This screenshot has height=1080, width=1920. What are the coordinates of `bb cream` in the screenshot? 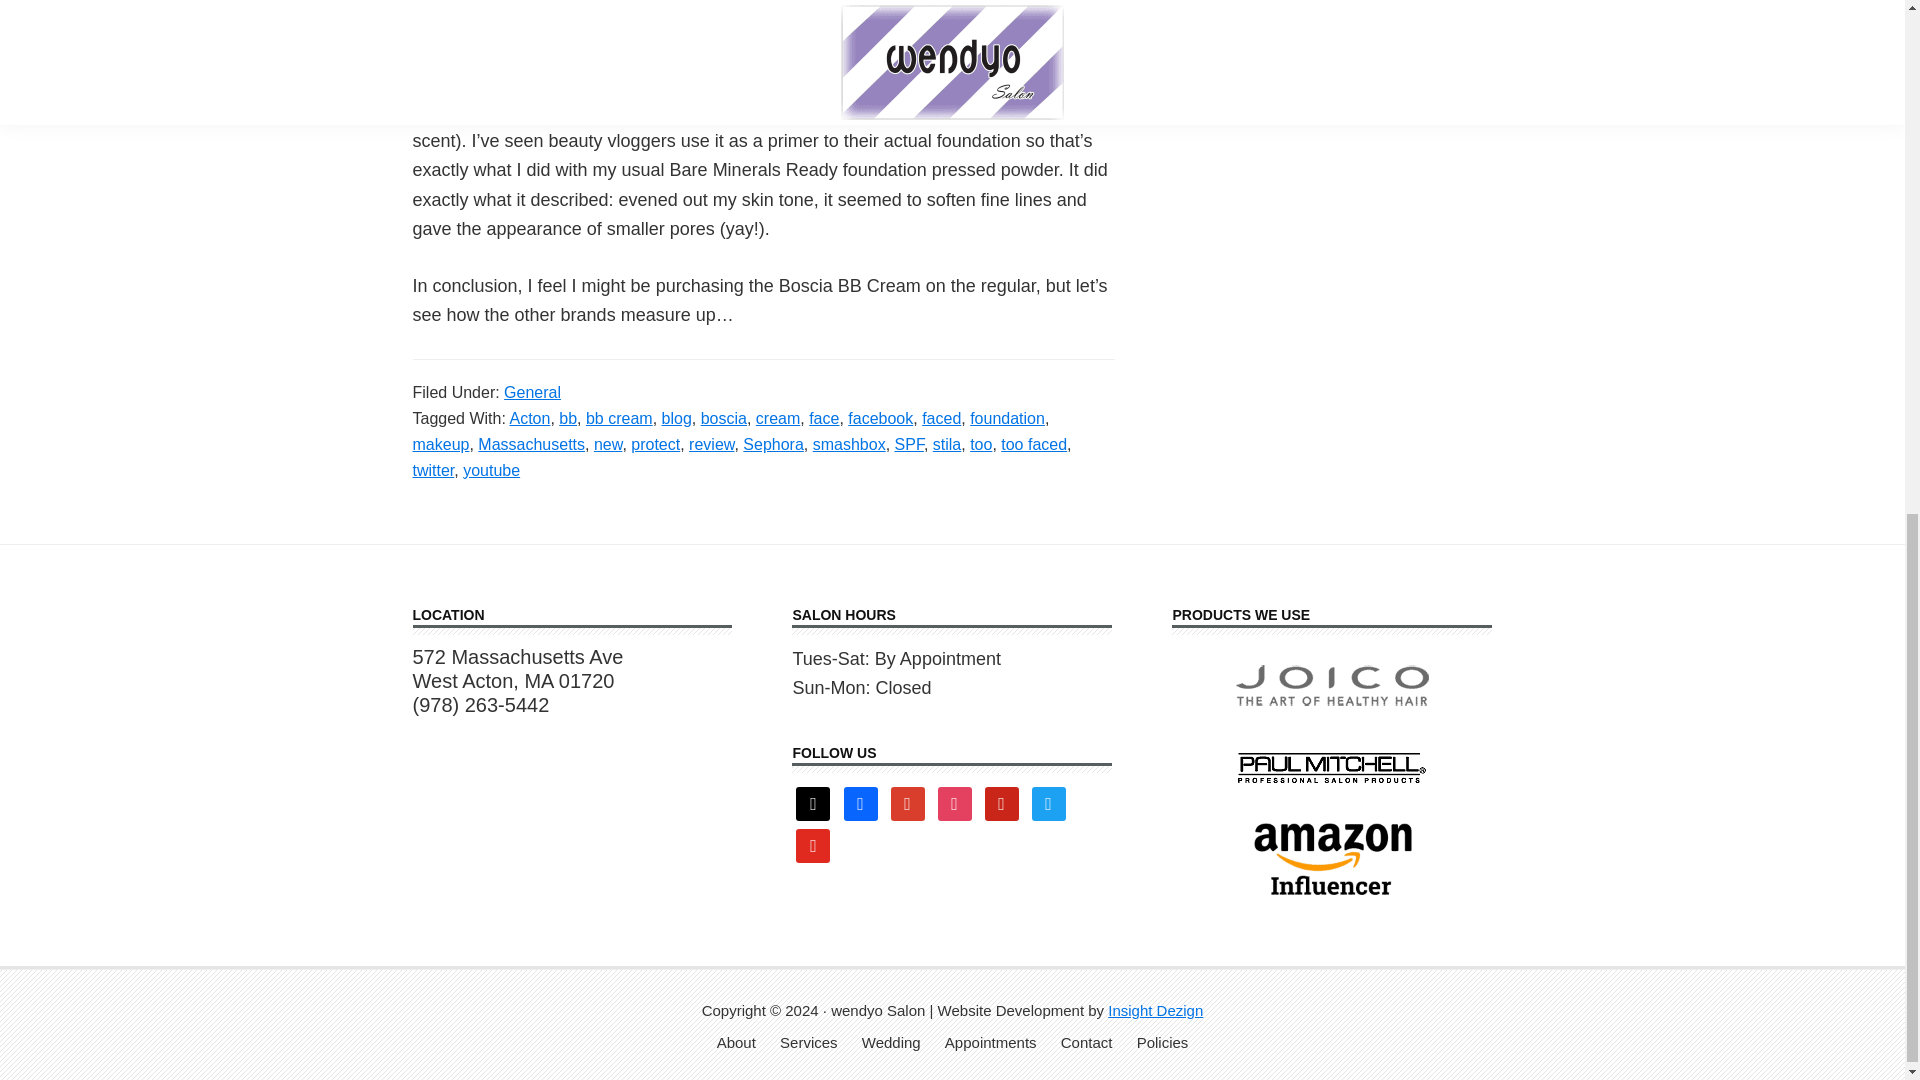 It's located at (618, 418).